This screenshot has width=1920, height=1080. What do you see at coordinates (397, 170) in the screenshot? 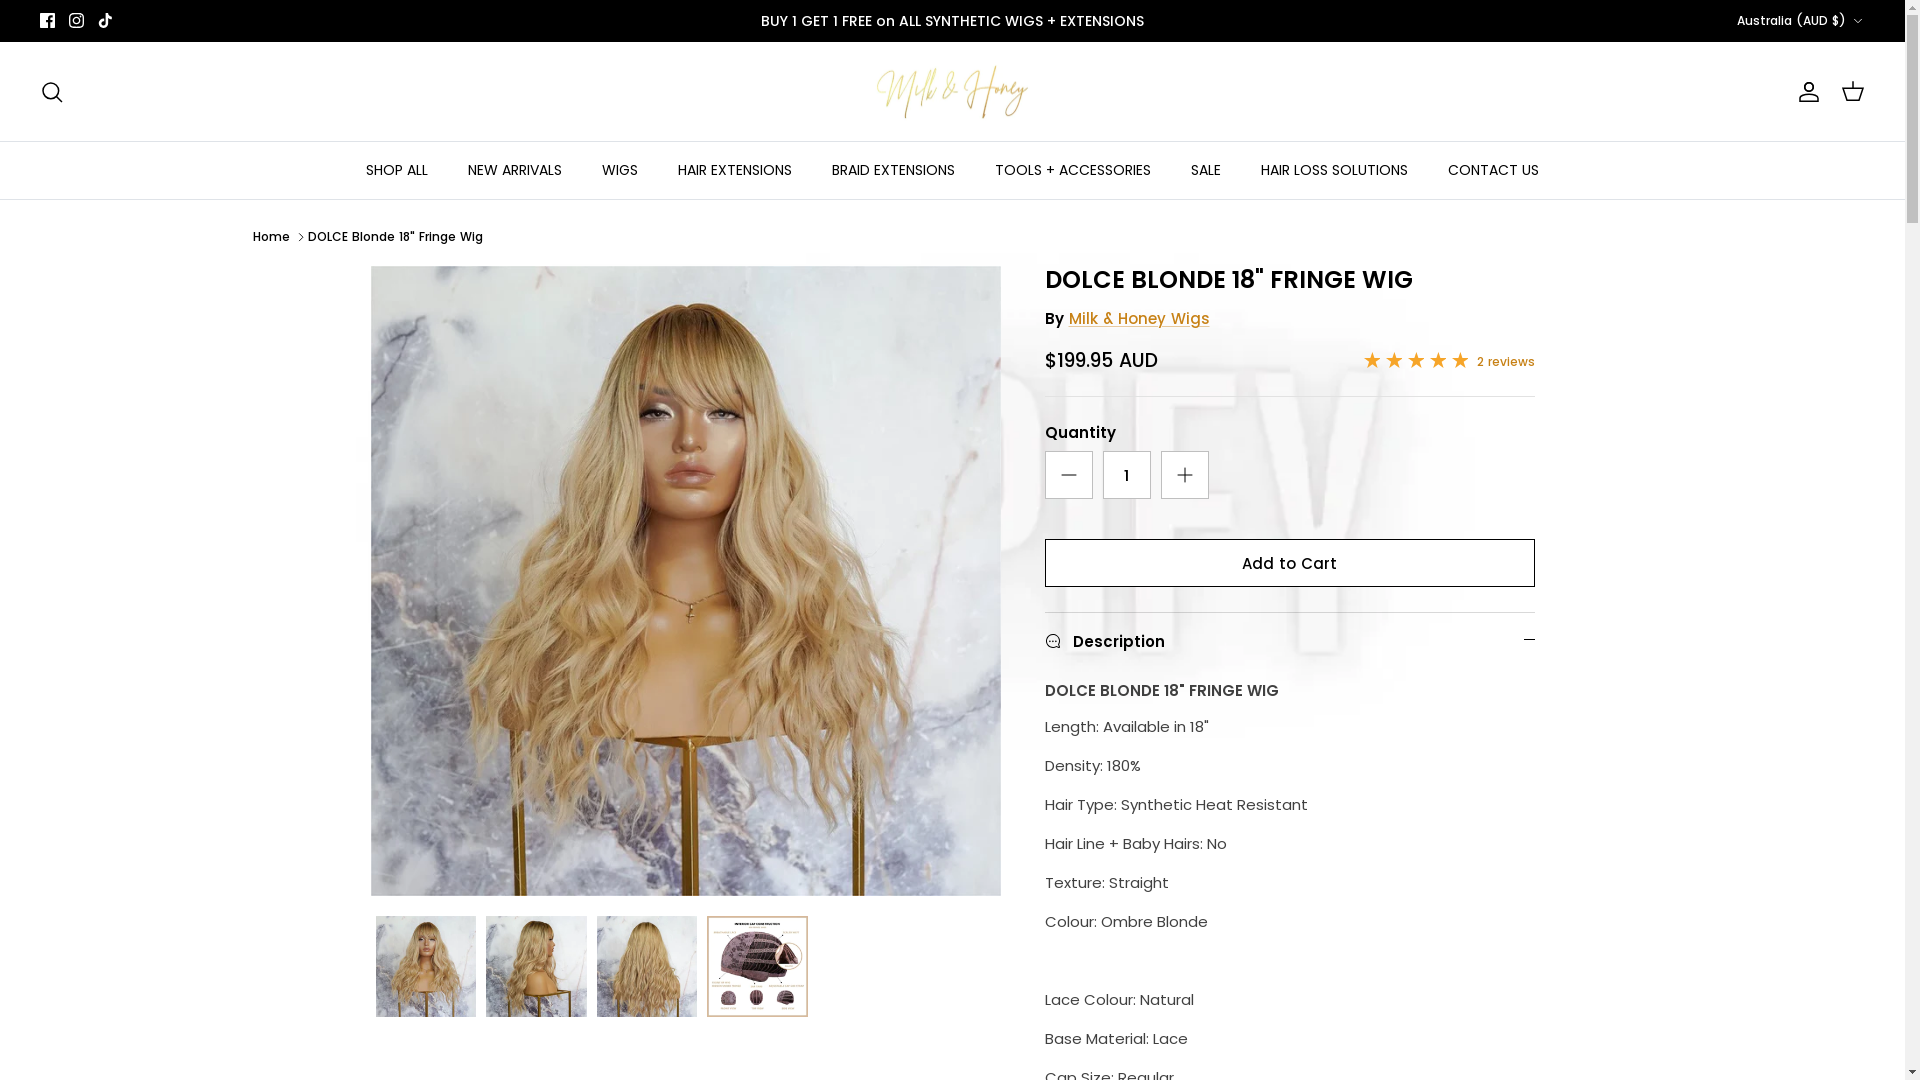
I see `SHOP ALL` at bounding box center [397, 170].